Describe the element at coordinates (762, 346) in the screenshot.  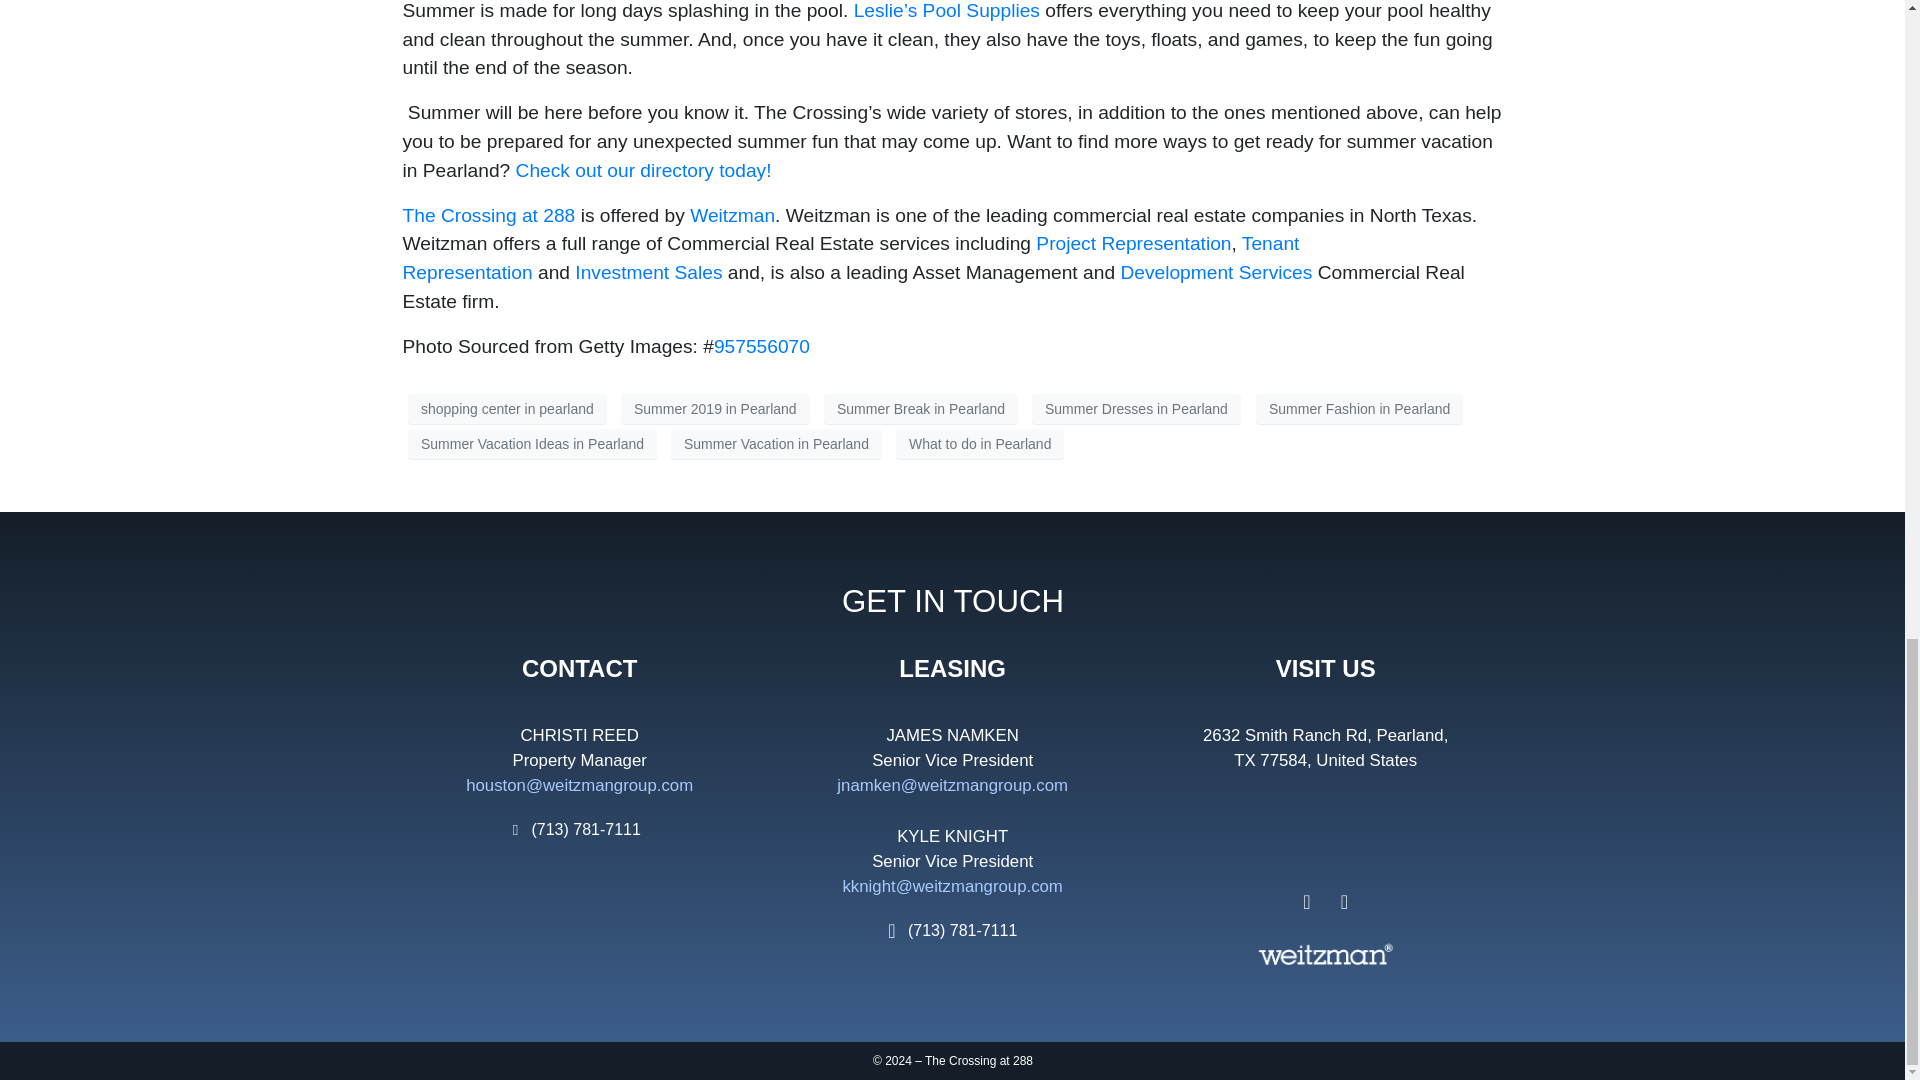
I see `957556070` at that location.